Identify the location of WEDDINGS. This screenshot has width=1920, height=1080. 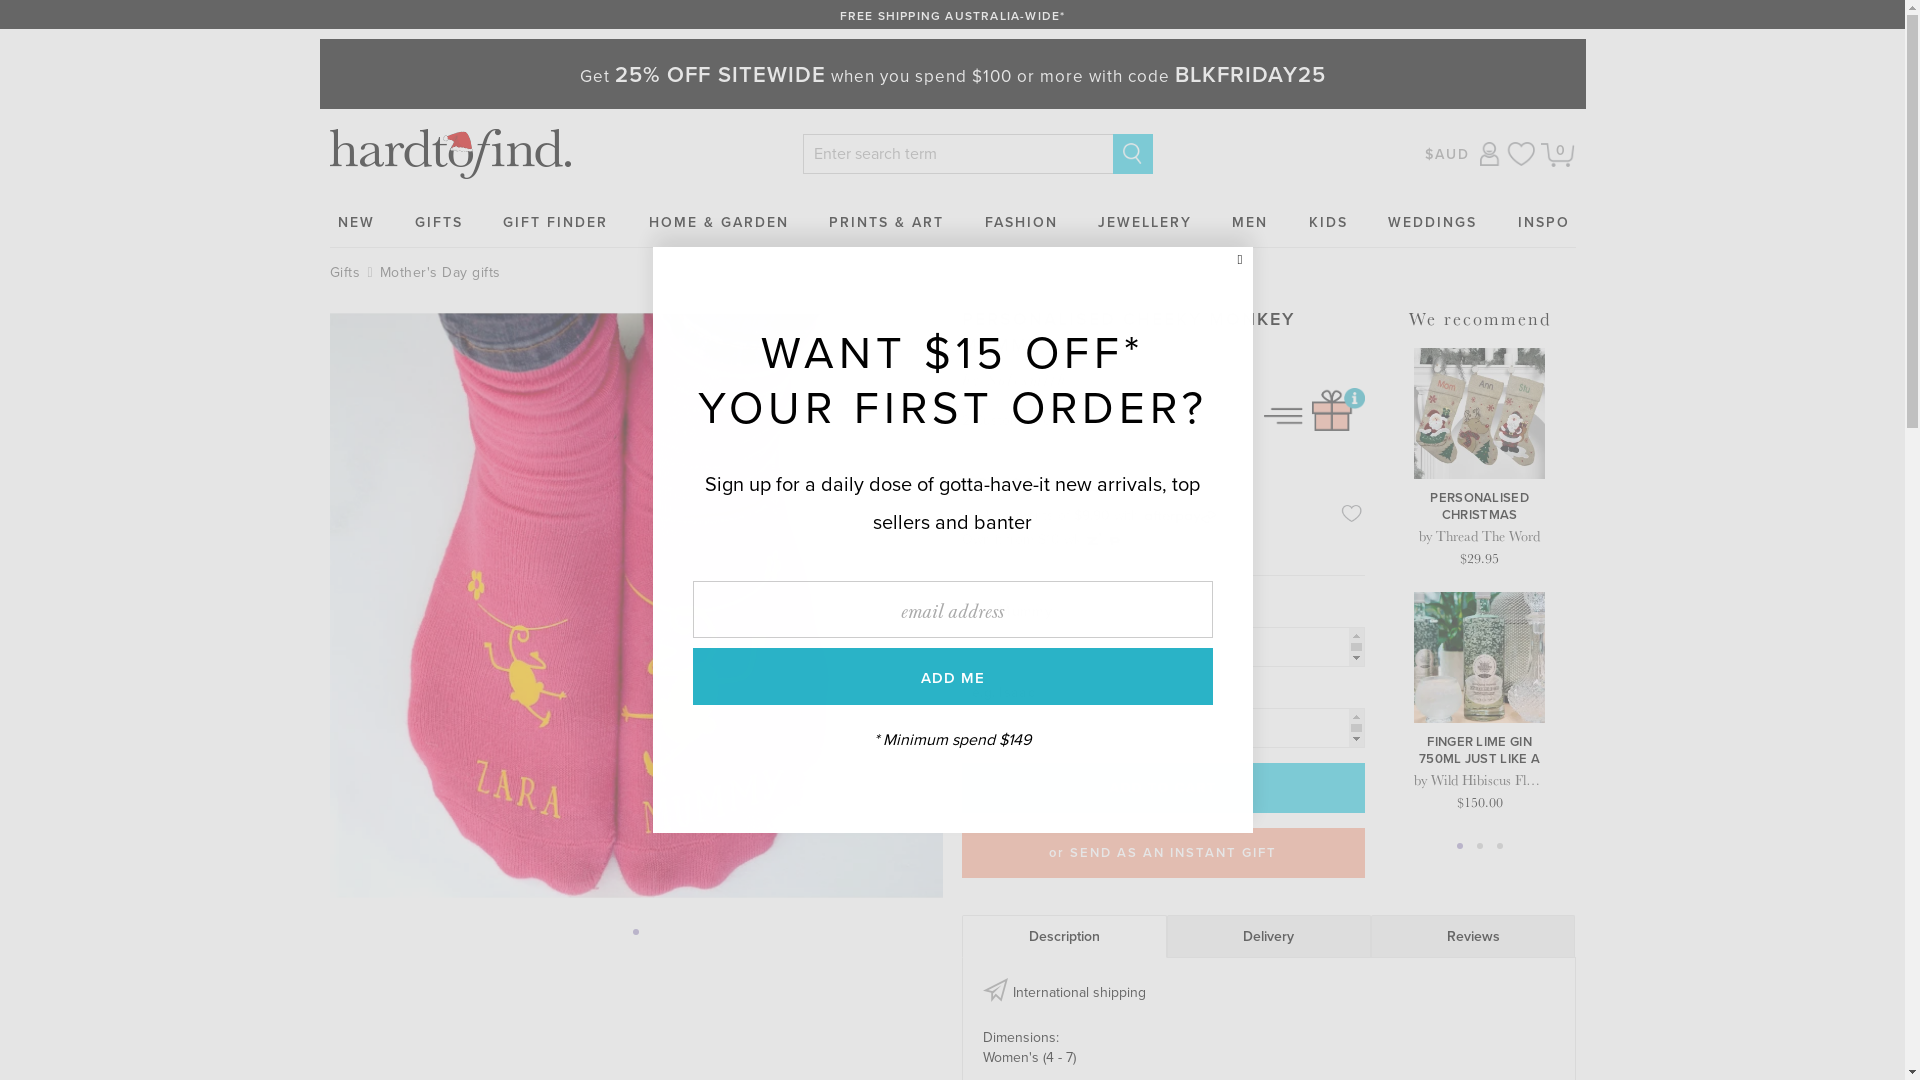
(1432, 222).